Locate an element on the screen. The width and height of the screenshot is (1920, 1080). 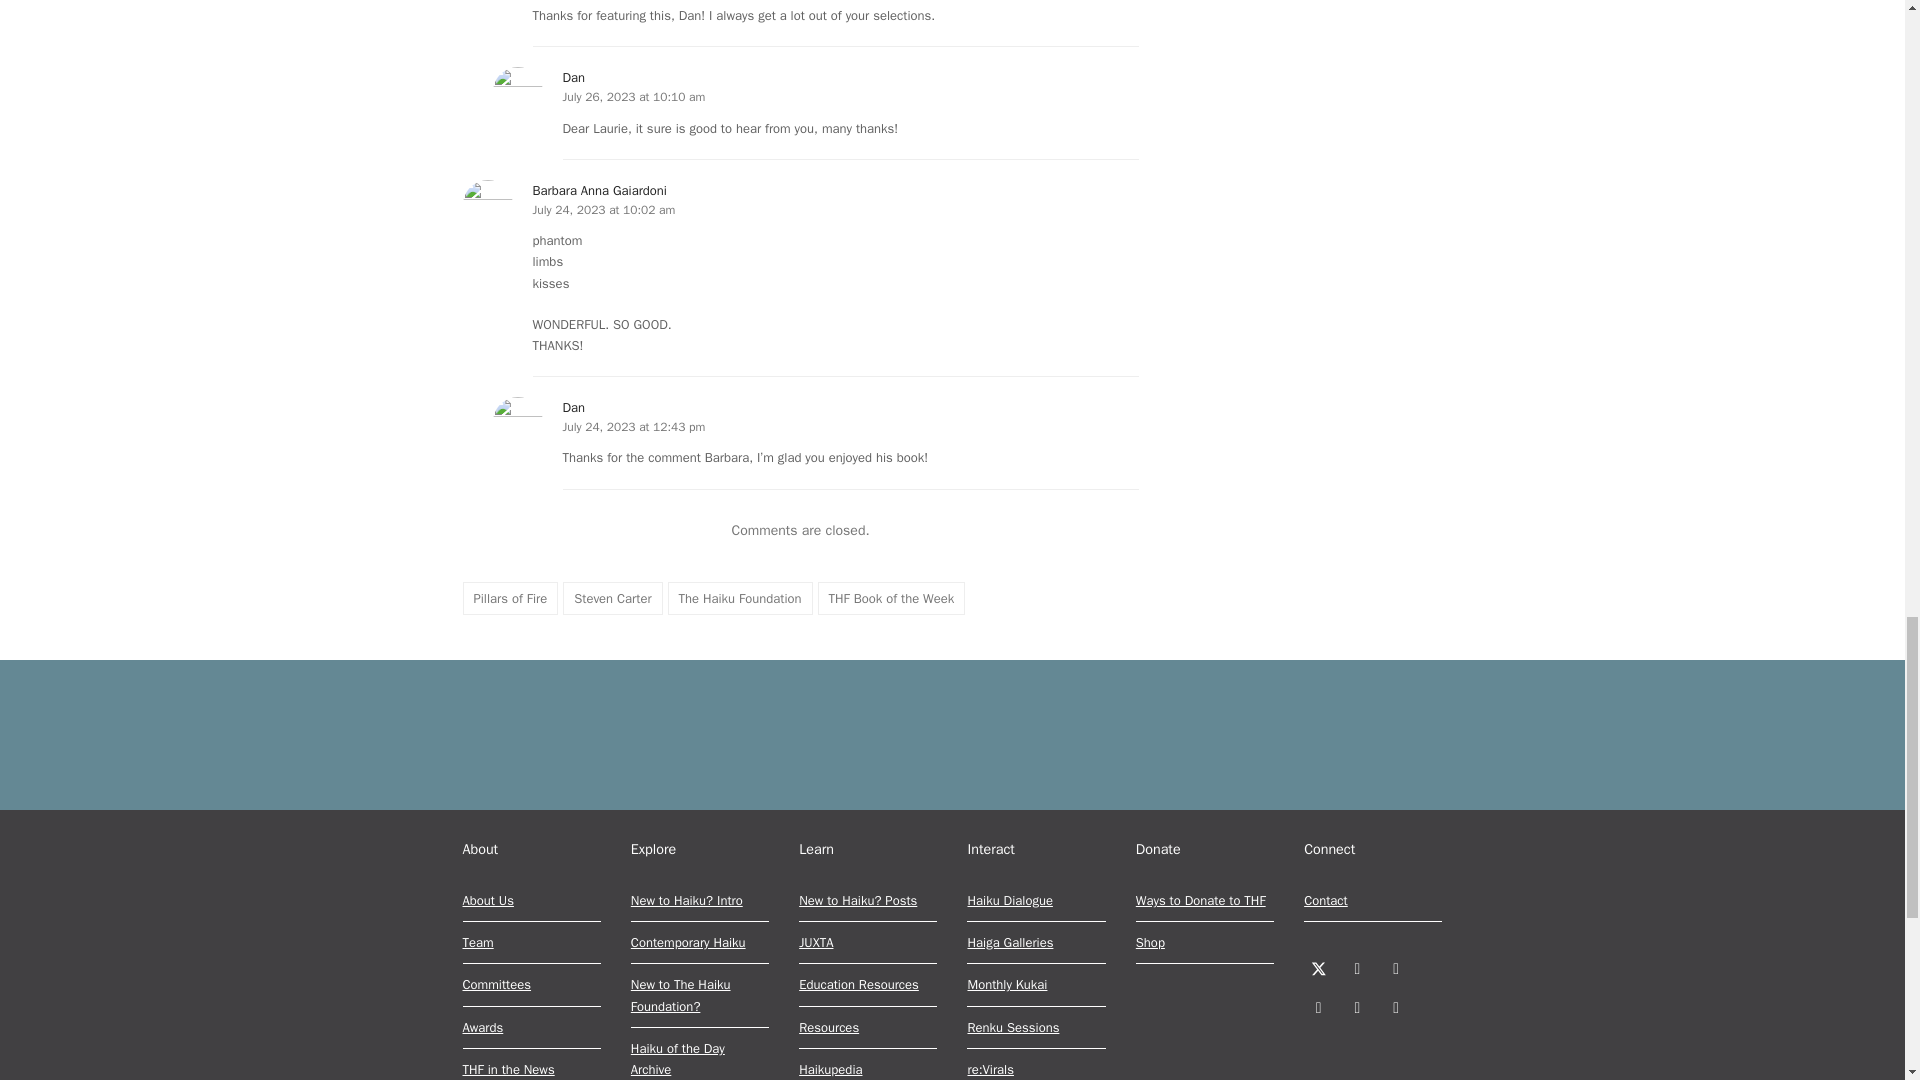
Instagram is located at coordinates (1396, 968).